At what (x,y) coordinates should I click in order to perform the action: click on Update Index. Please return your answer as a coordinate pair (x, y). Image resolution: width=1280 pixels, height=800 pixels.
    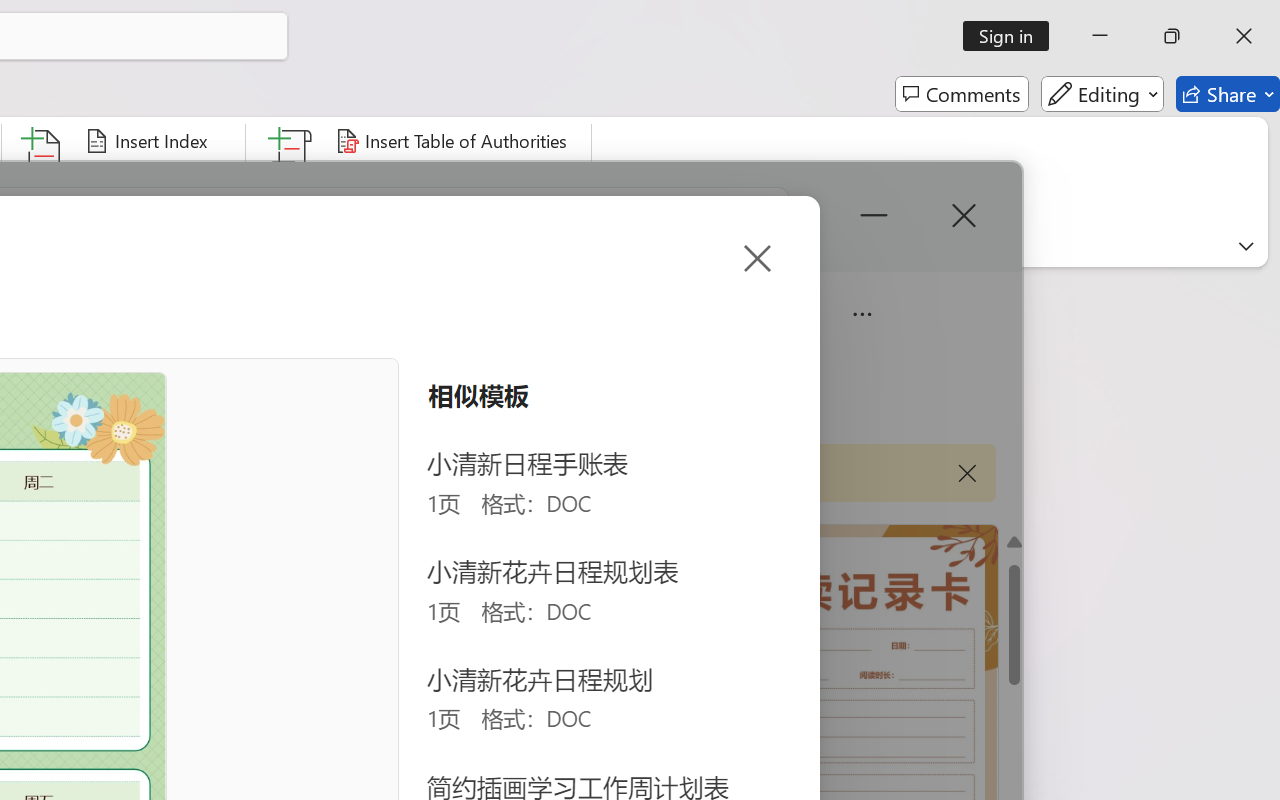
    Looking at the image, I should click on (156, 180).